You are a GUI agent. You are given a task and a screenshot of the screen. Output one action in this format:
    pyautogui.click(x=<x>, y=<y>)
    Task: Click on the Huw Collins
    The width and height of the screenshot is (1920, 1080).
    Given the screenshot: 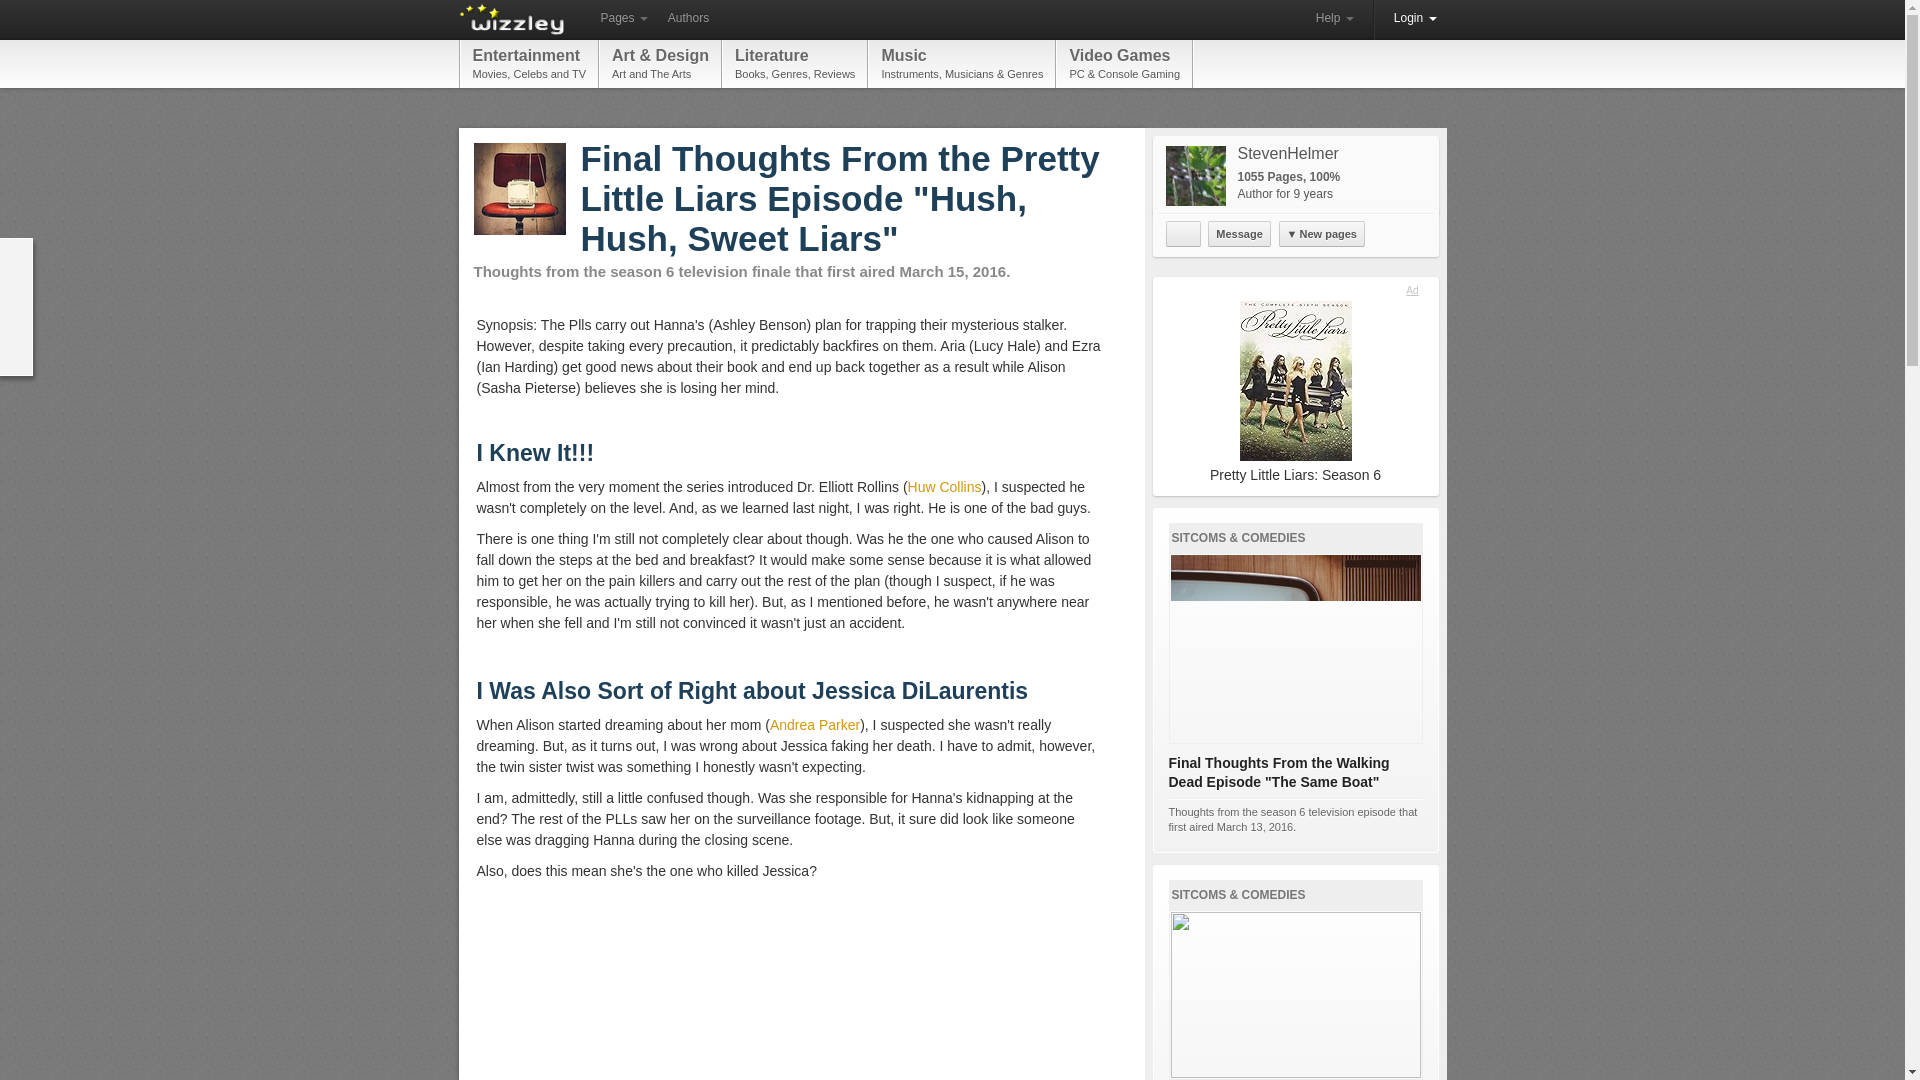 What is the action you would take?
    pyautogui.click(x=794, y=63)
    